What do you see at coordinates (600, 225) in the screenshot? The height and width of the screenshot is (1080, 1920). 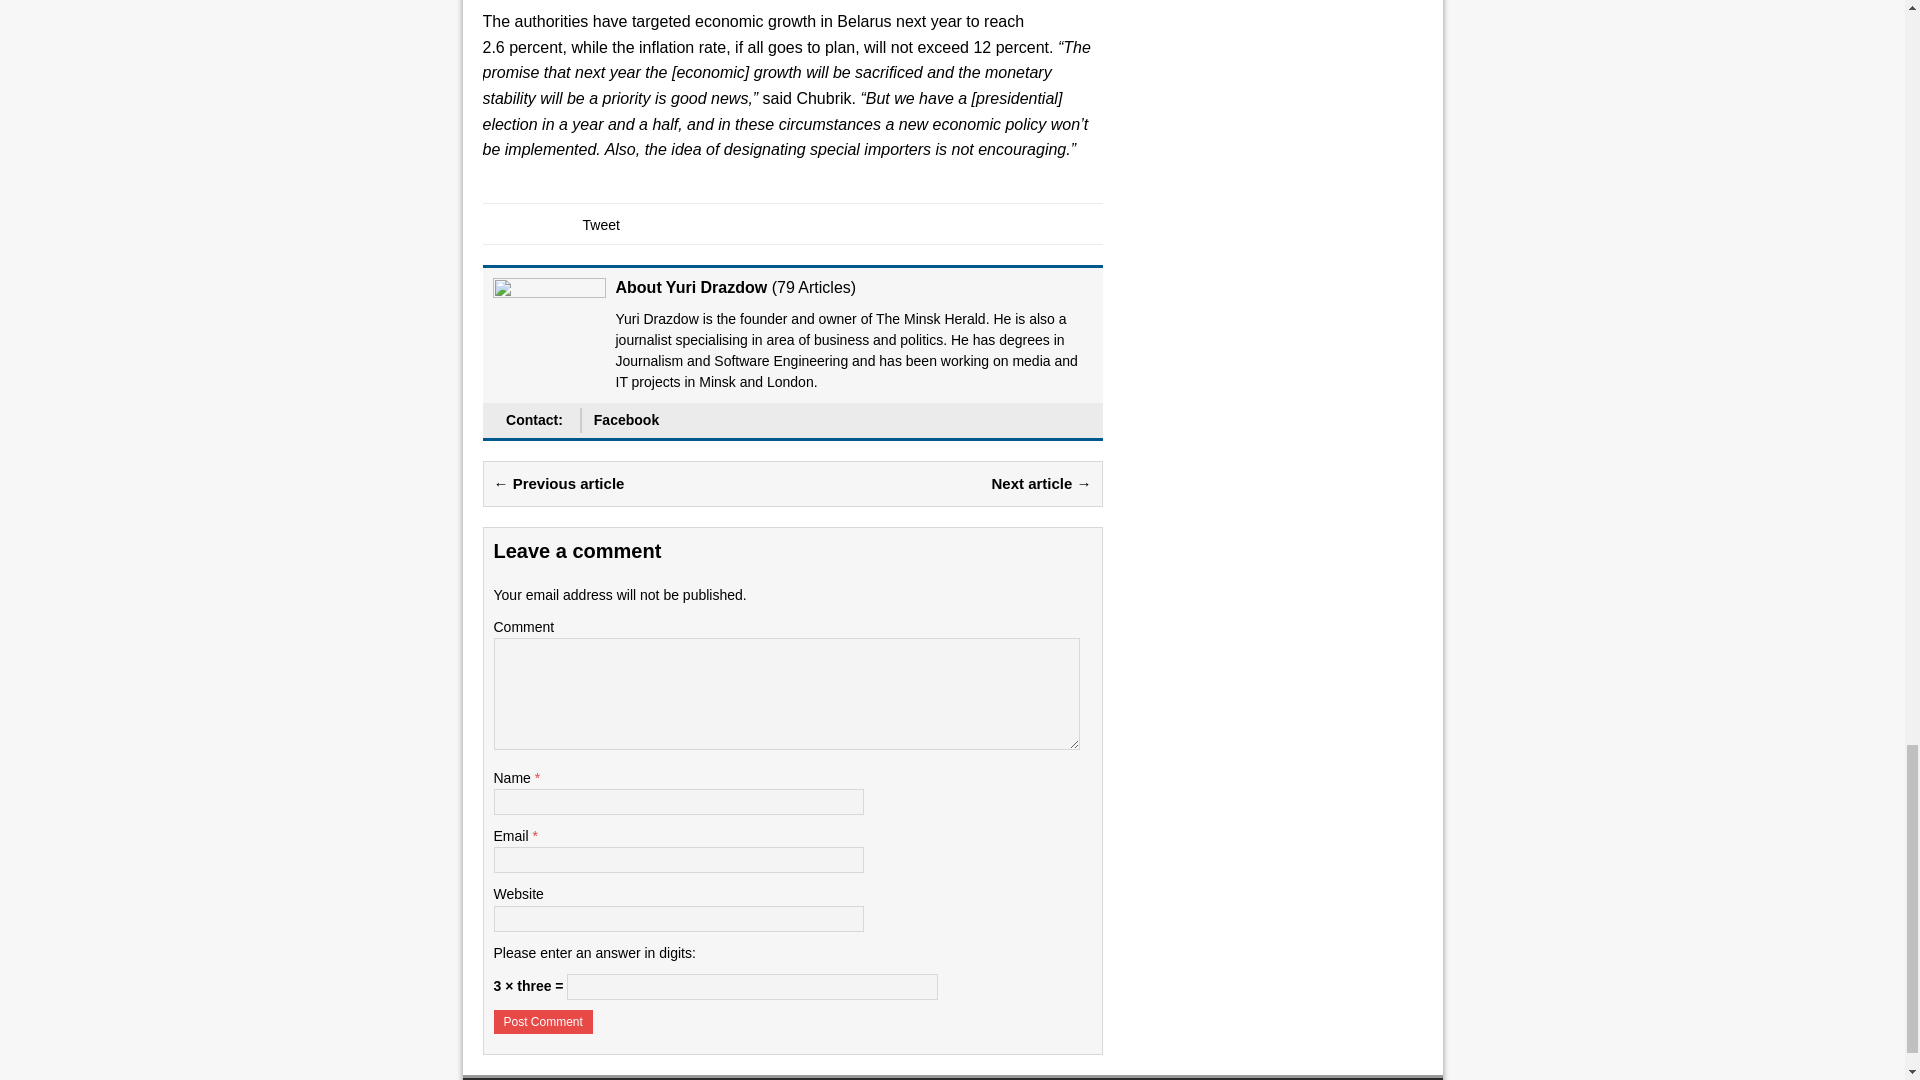 I see `Tweet` at bounding box center [600, 225].